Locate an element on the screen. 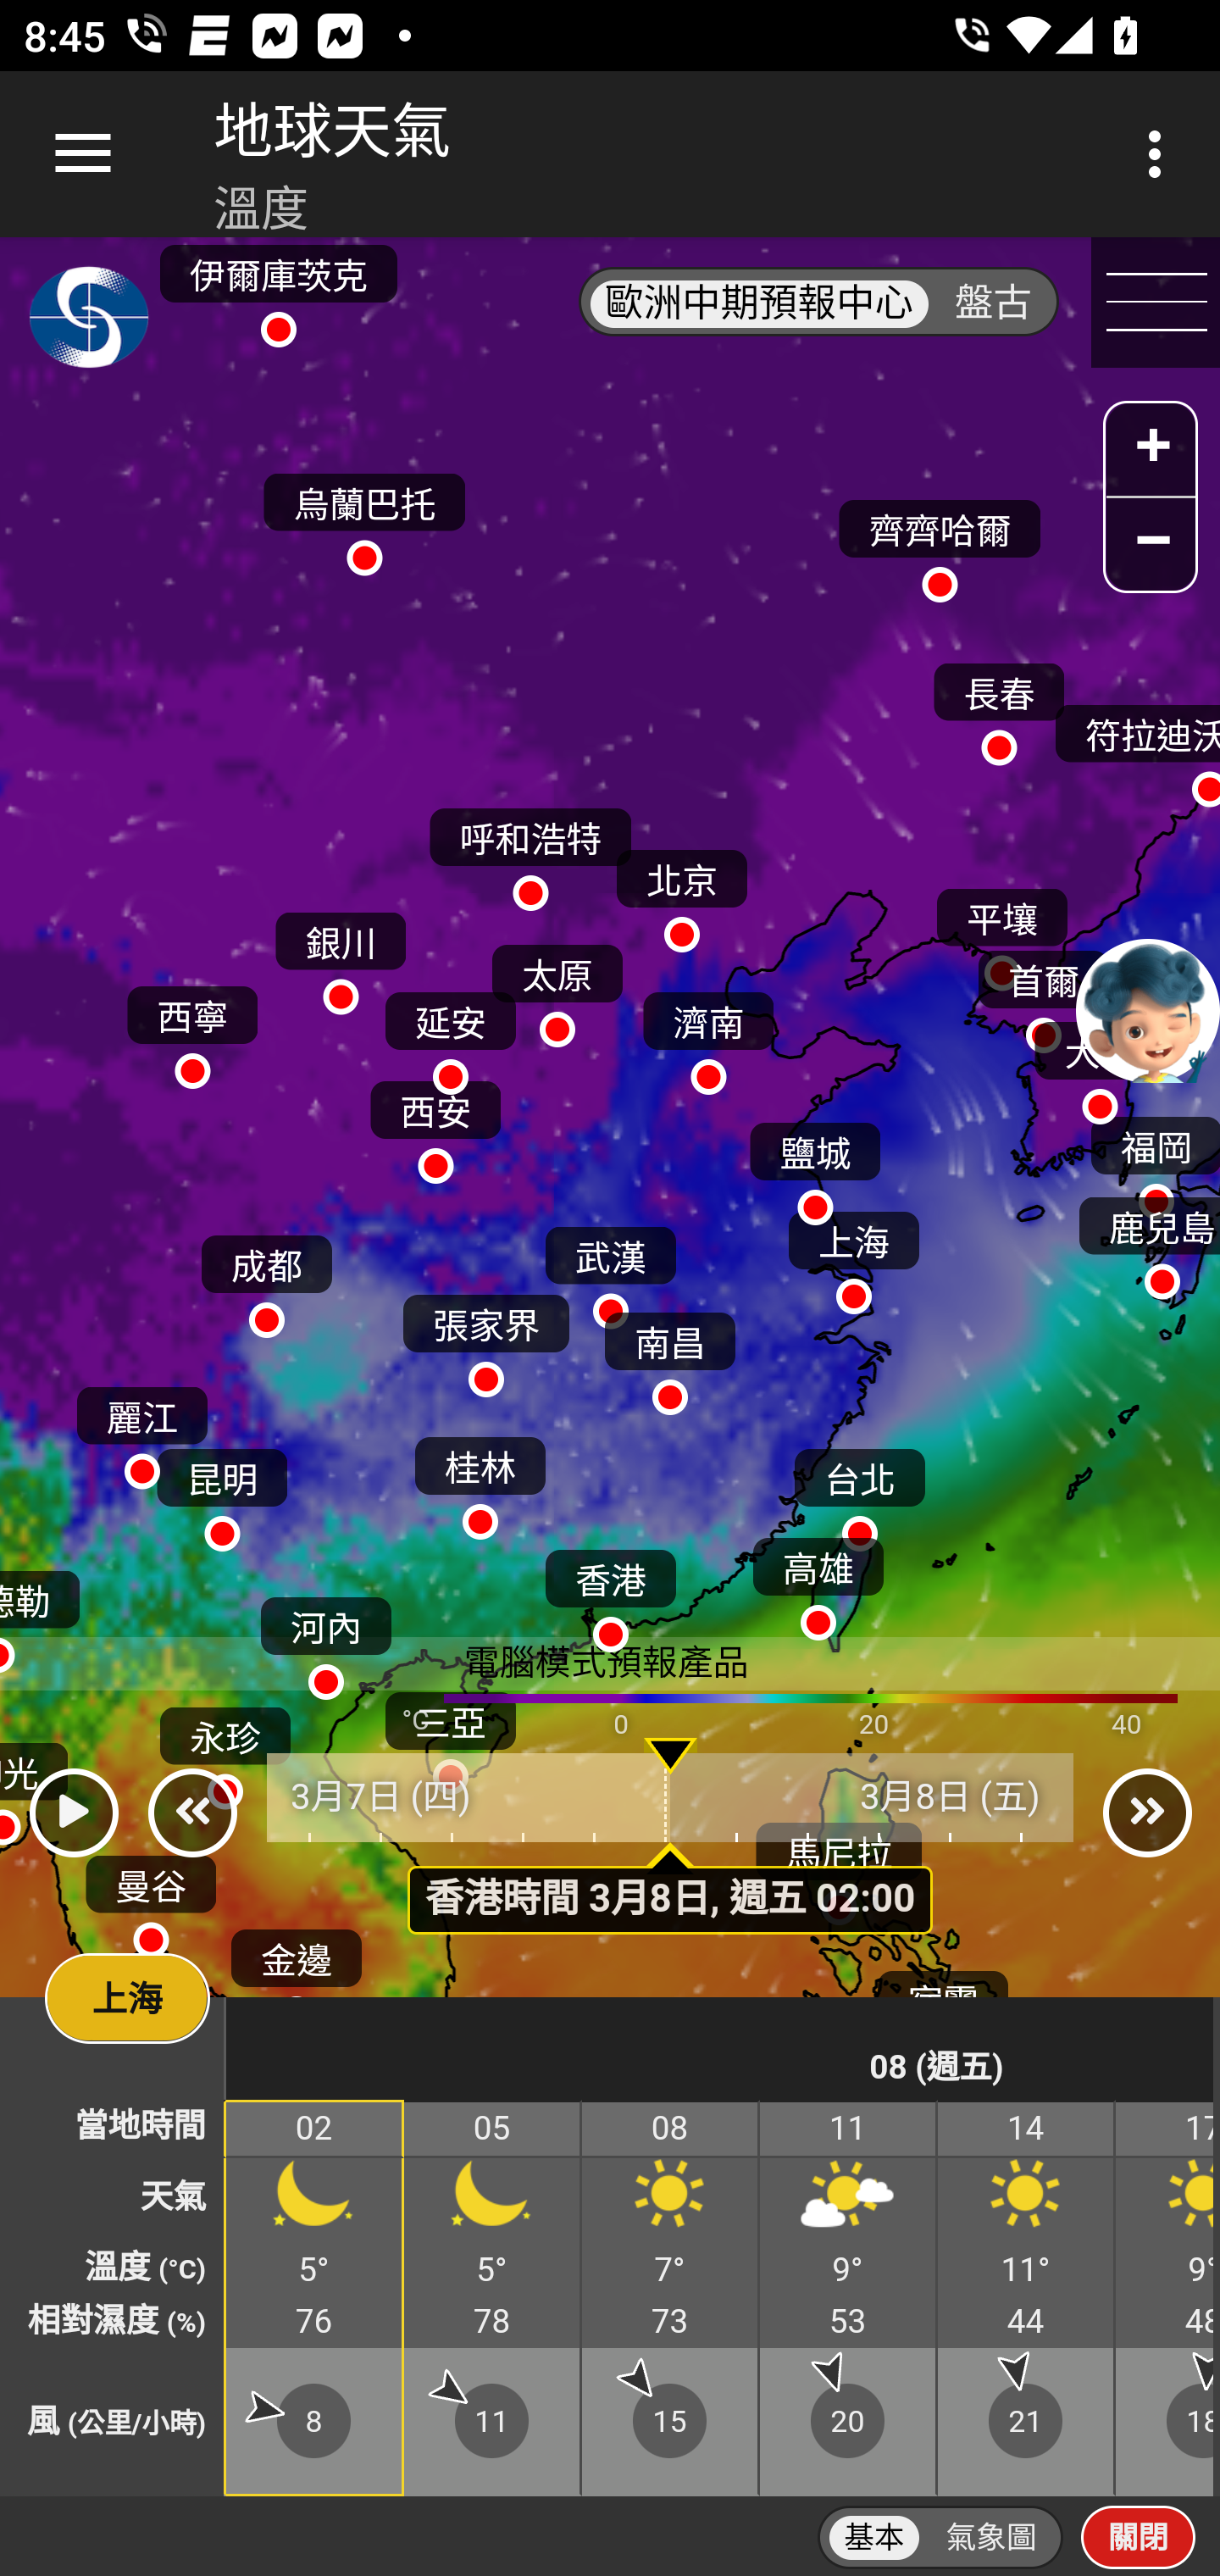 Image resolution: width=1220 pixels, height=2576 pixels. 麗江 is located at coordinates (141, 1430).